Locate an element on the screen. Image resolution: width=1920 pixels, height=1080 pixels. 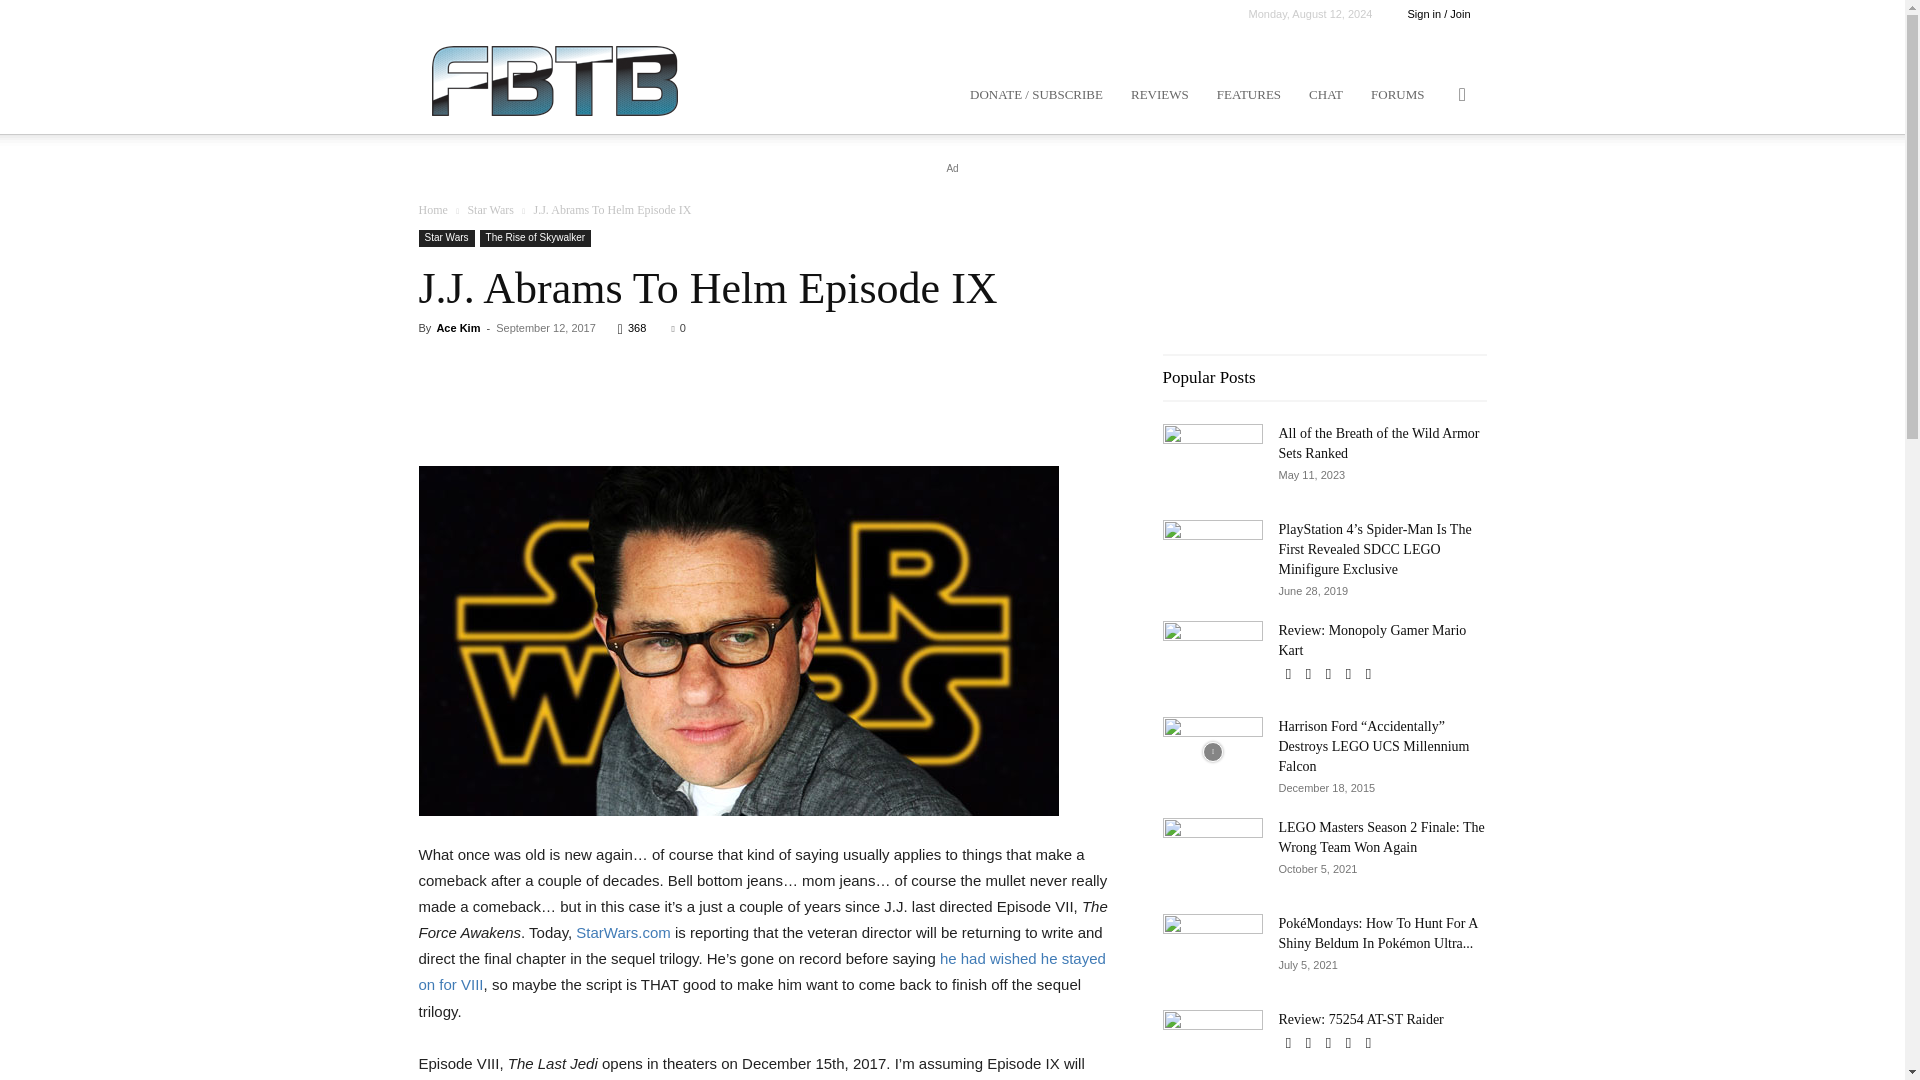
topFacebookLike is located at coordinates (568, 364).